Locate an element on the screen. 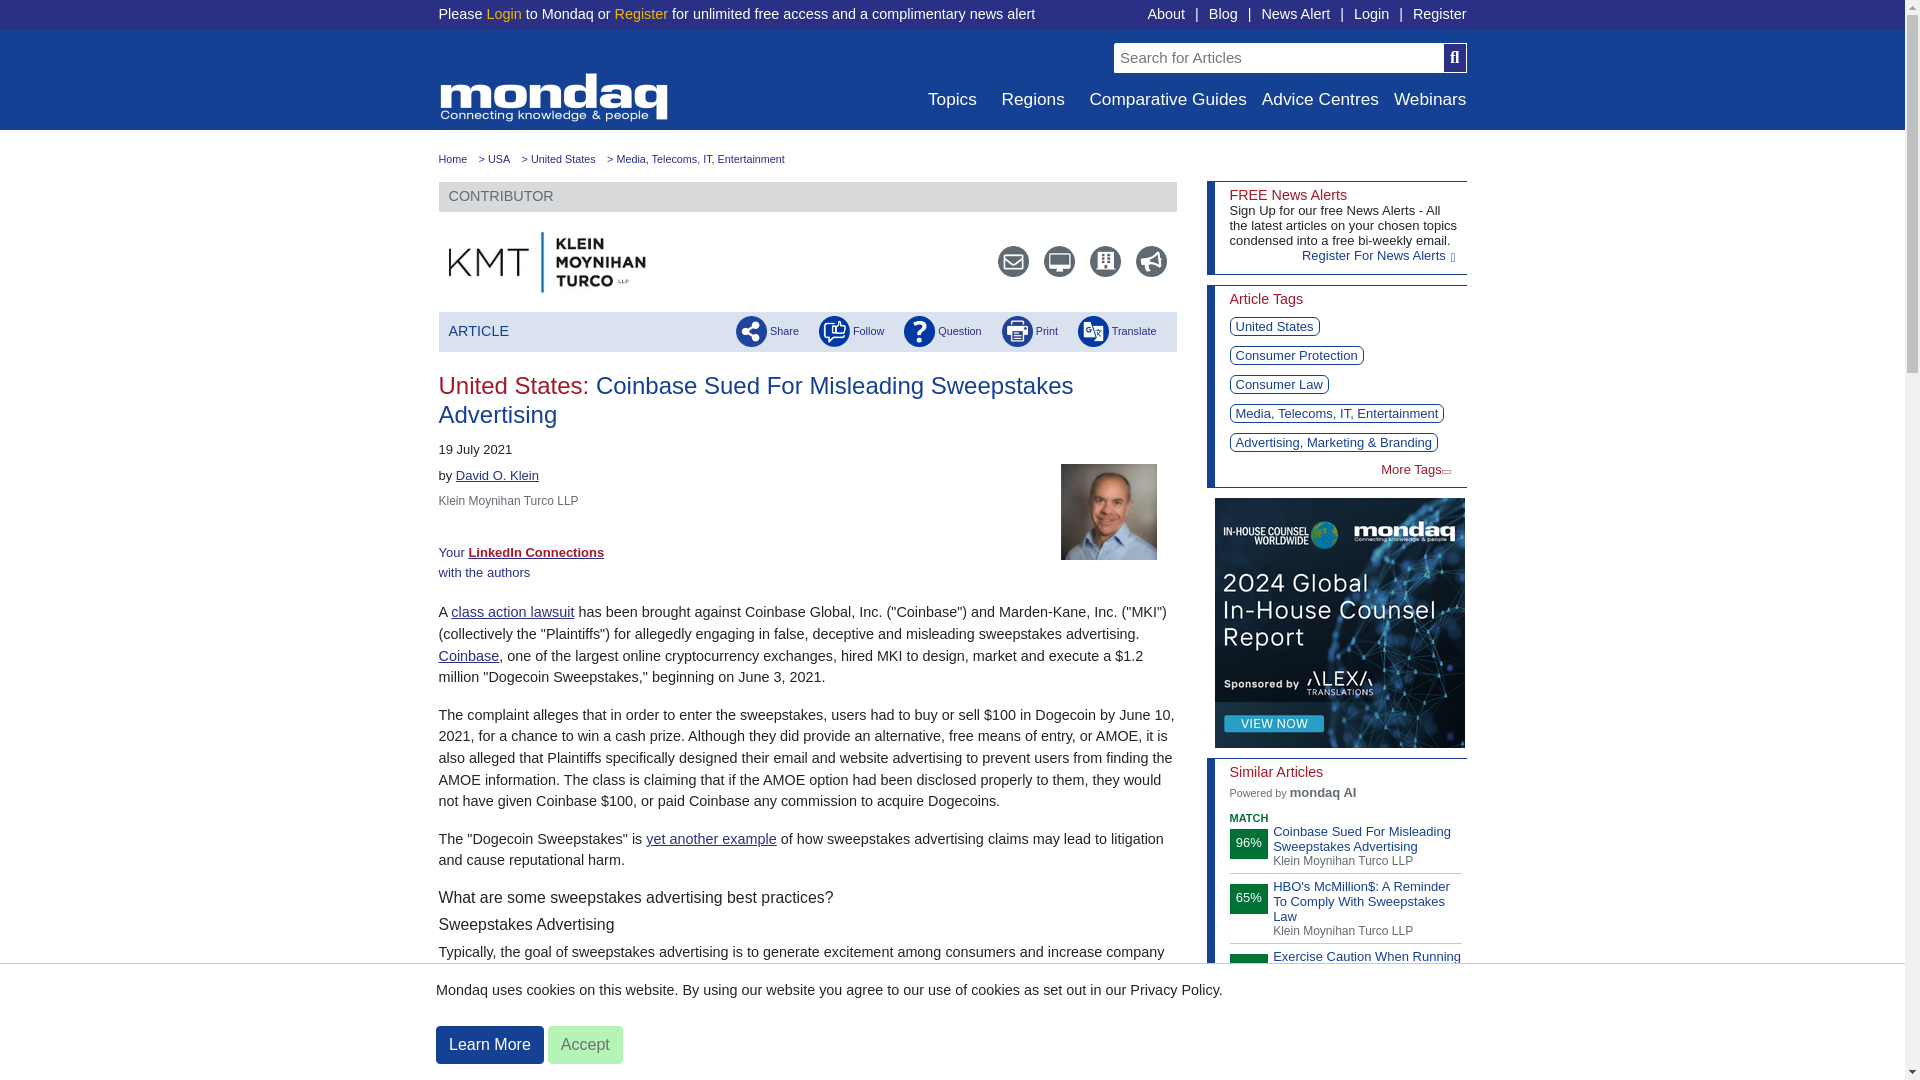 The width and height of the screenshot is (1920, 1080). Login is located at coordinates (502, 14).